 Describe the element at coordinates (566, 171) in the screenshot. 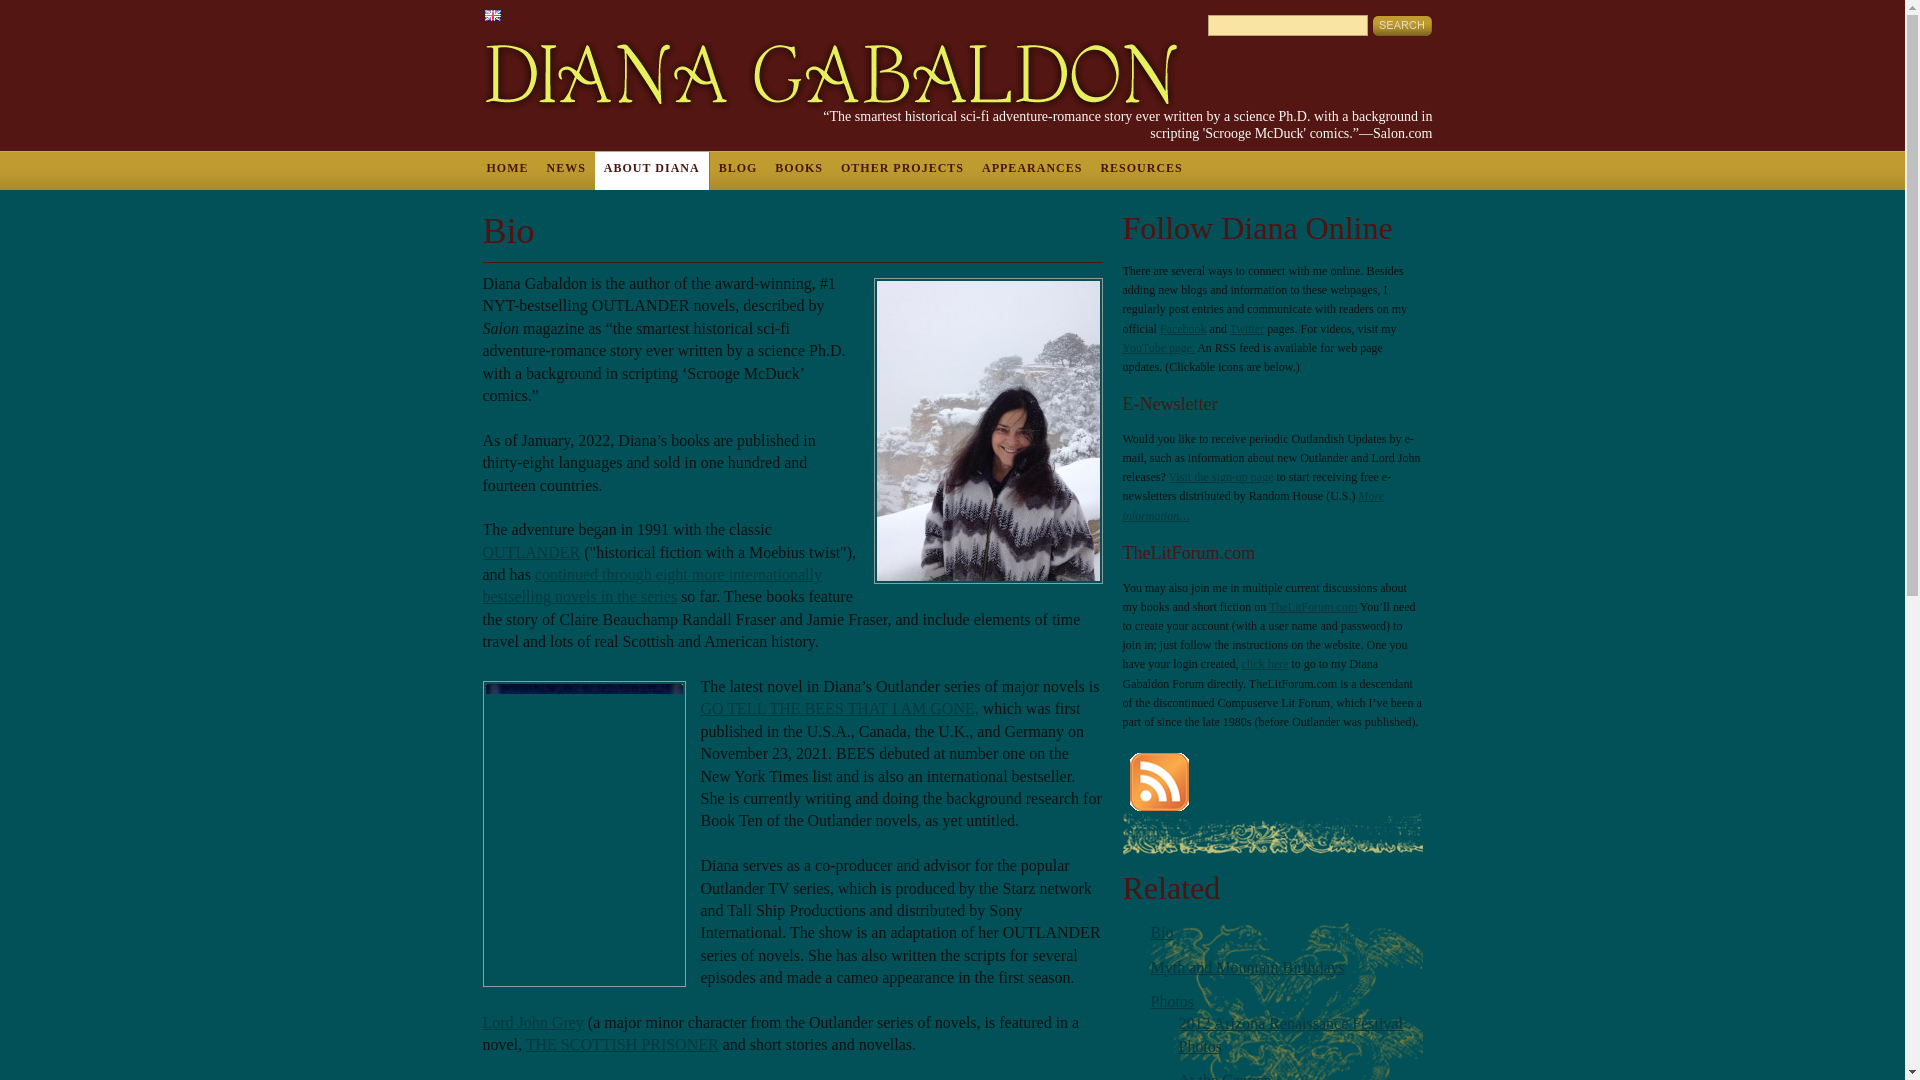

I see `NEWS` at that location.